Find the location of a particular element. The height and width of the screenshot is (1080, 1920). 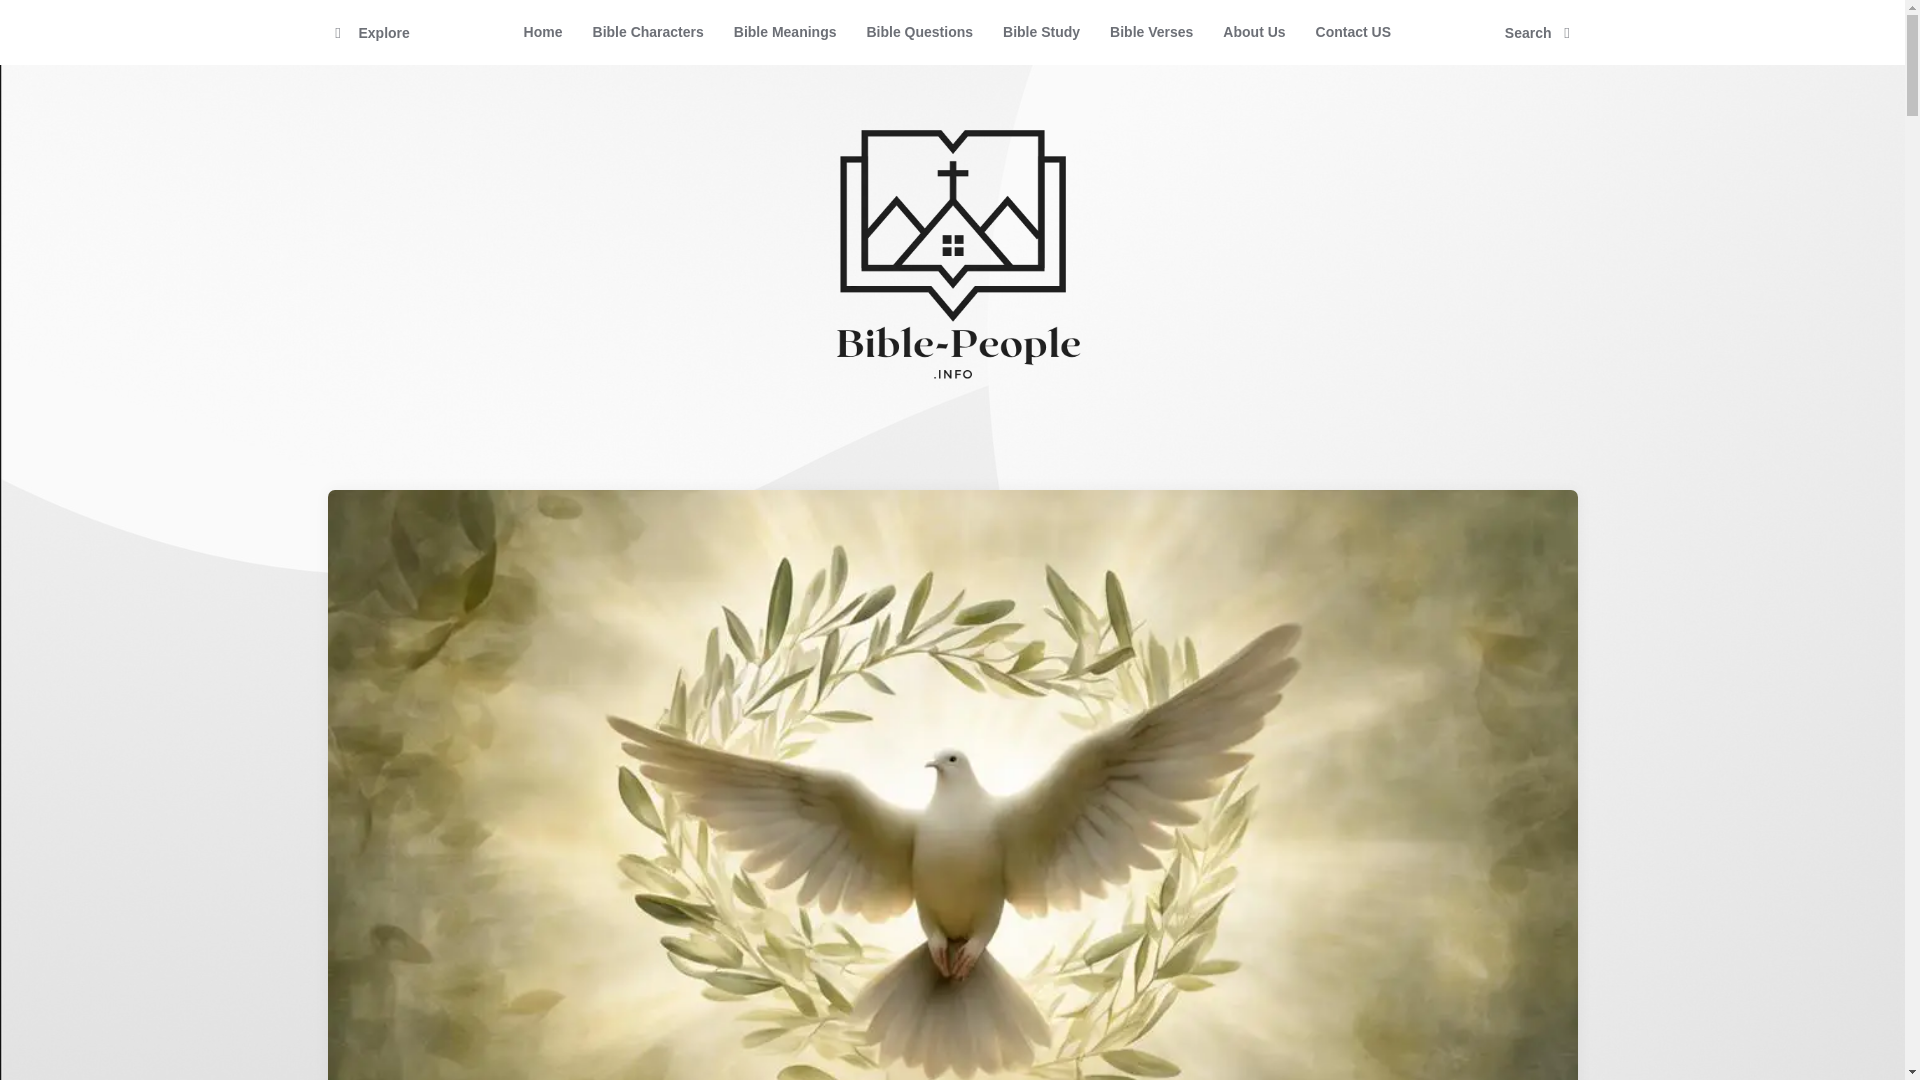

Bible Verses is located at coordinates (1150, 32).